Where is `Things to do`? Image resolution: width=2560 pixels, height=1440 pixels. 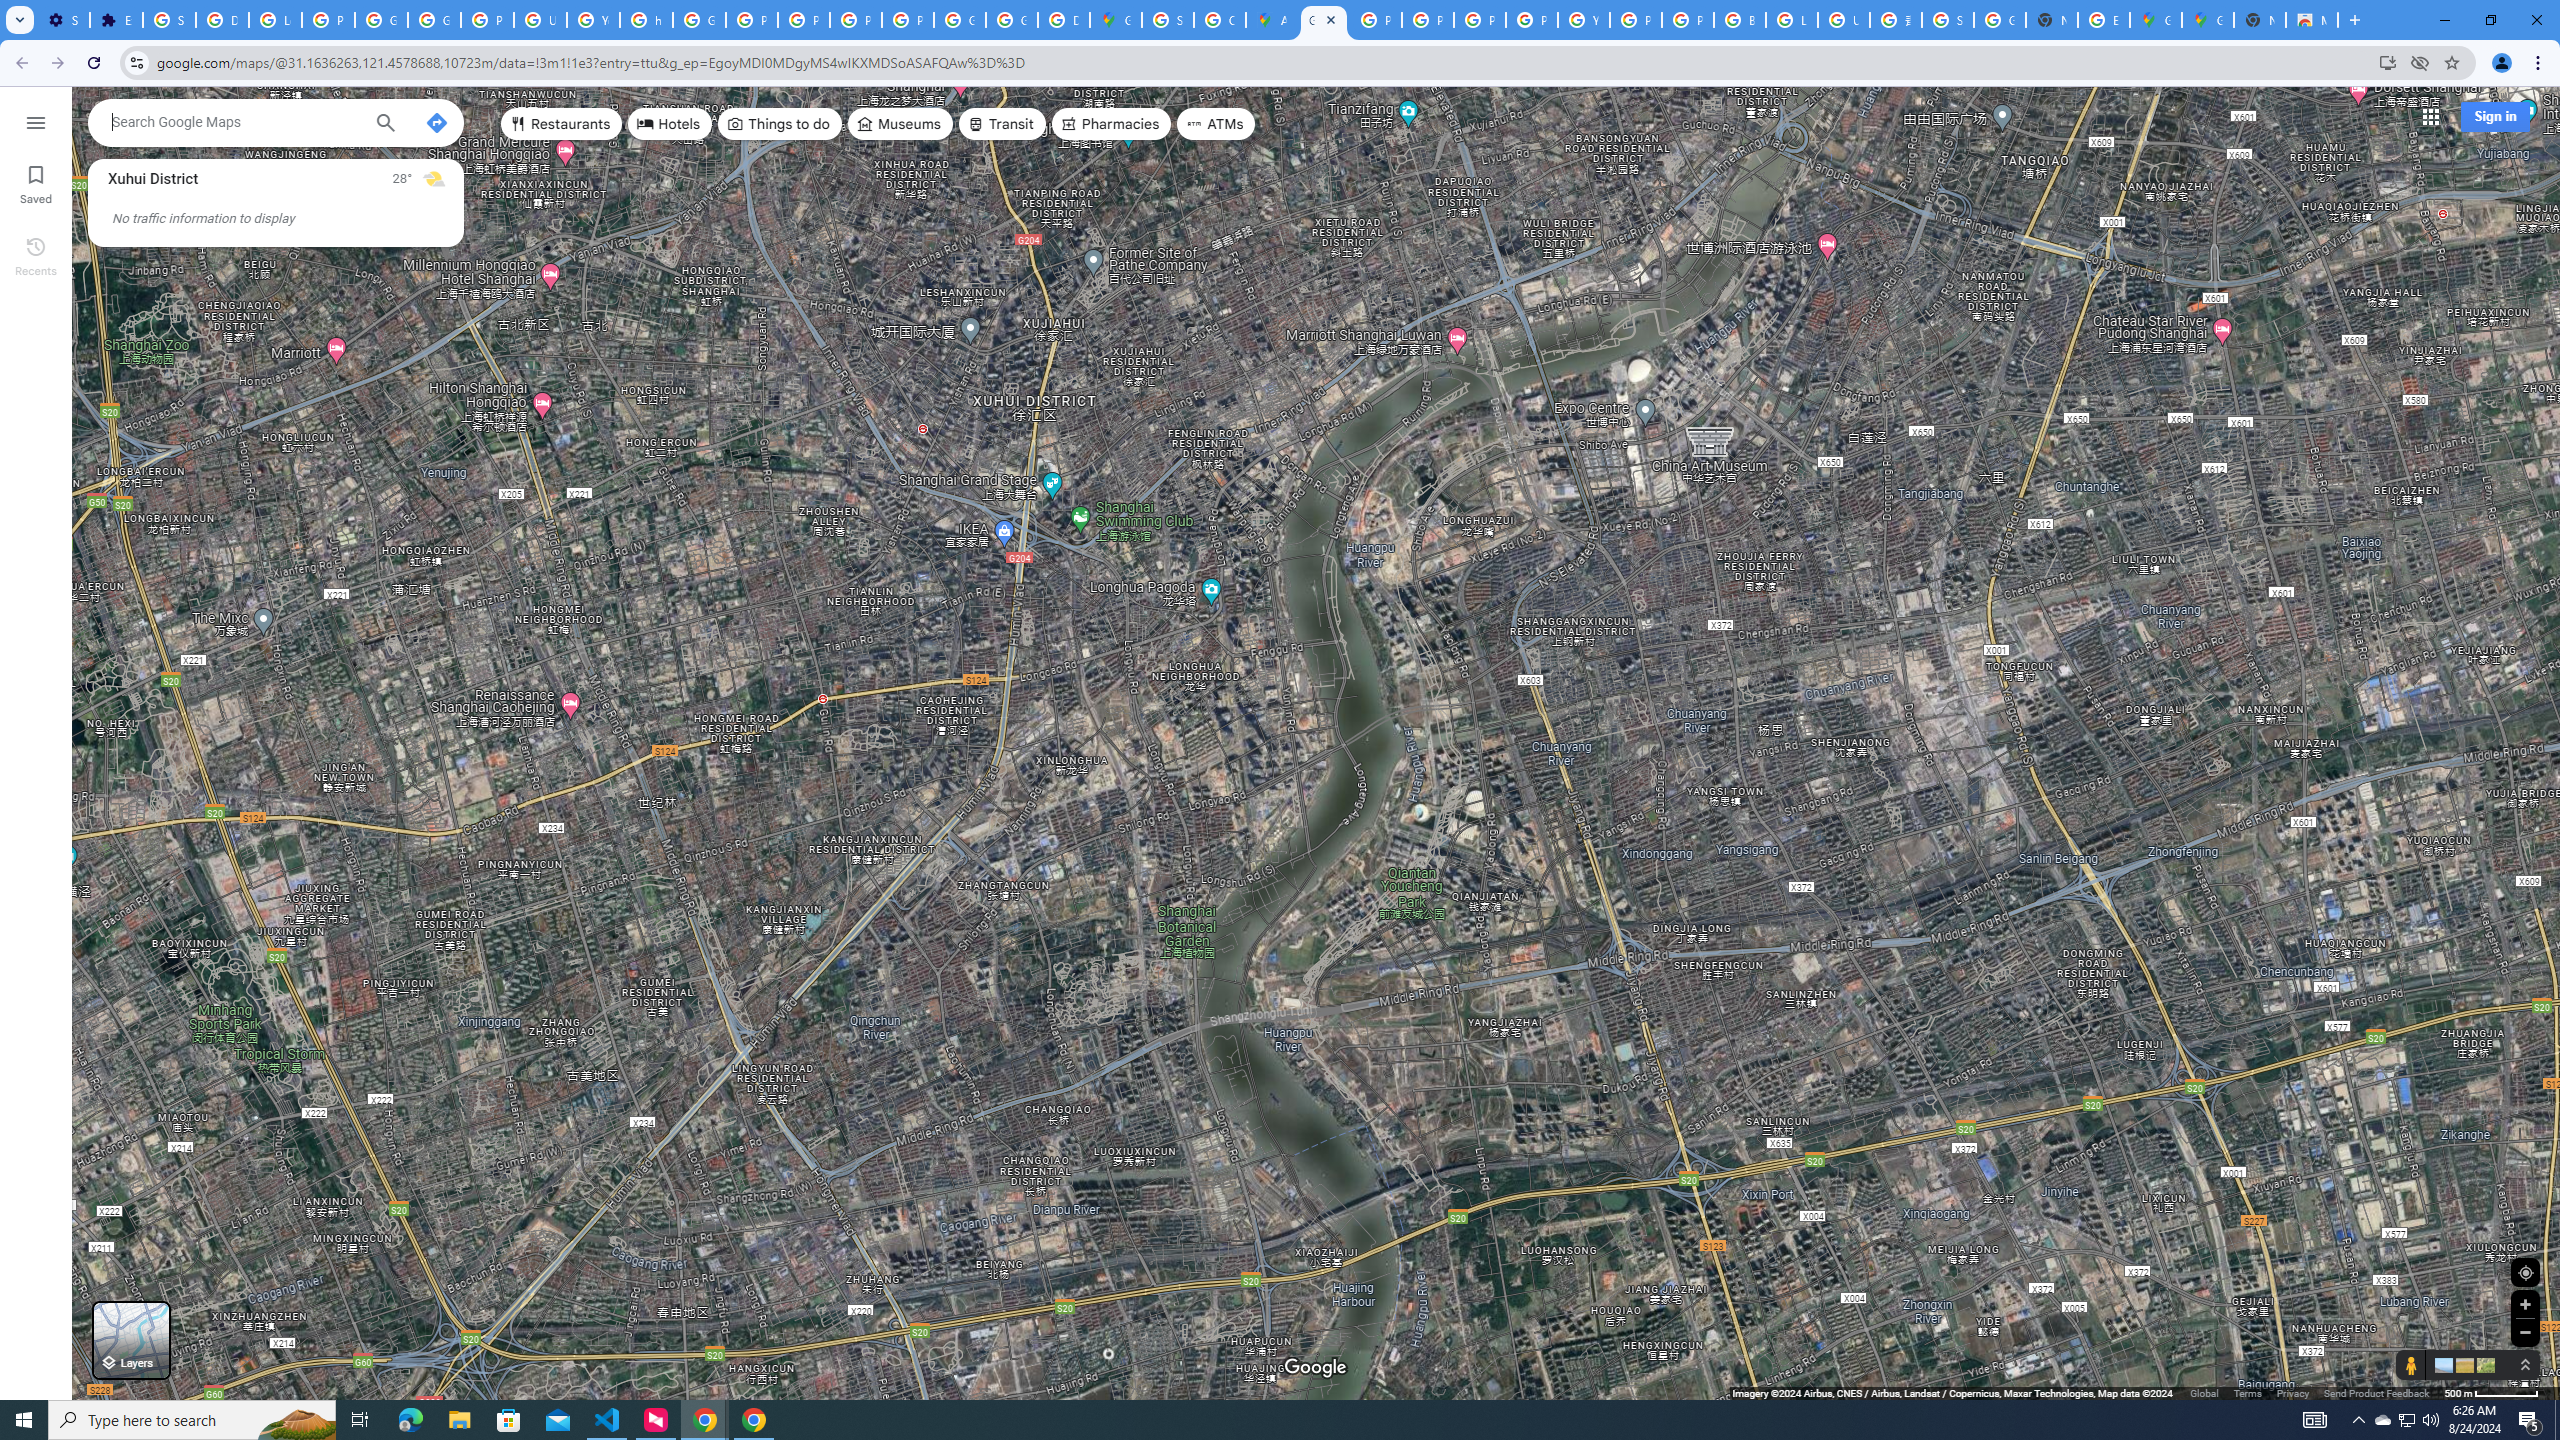 Things to do is located at coordinates (779, 124).